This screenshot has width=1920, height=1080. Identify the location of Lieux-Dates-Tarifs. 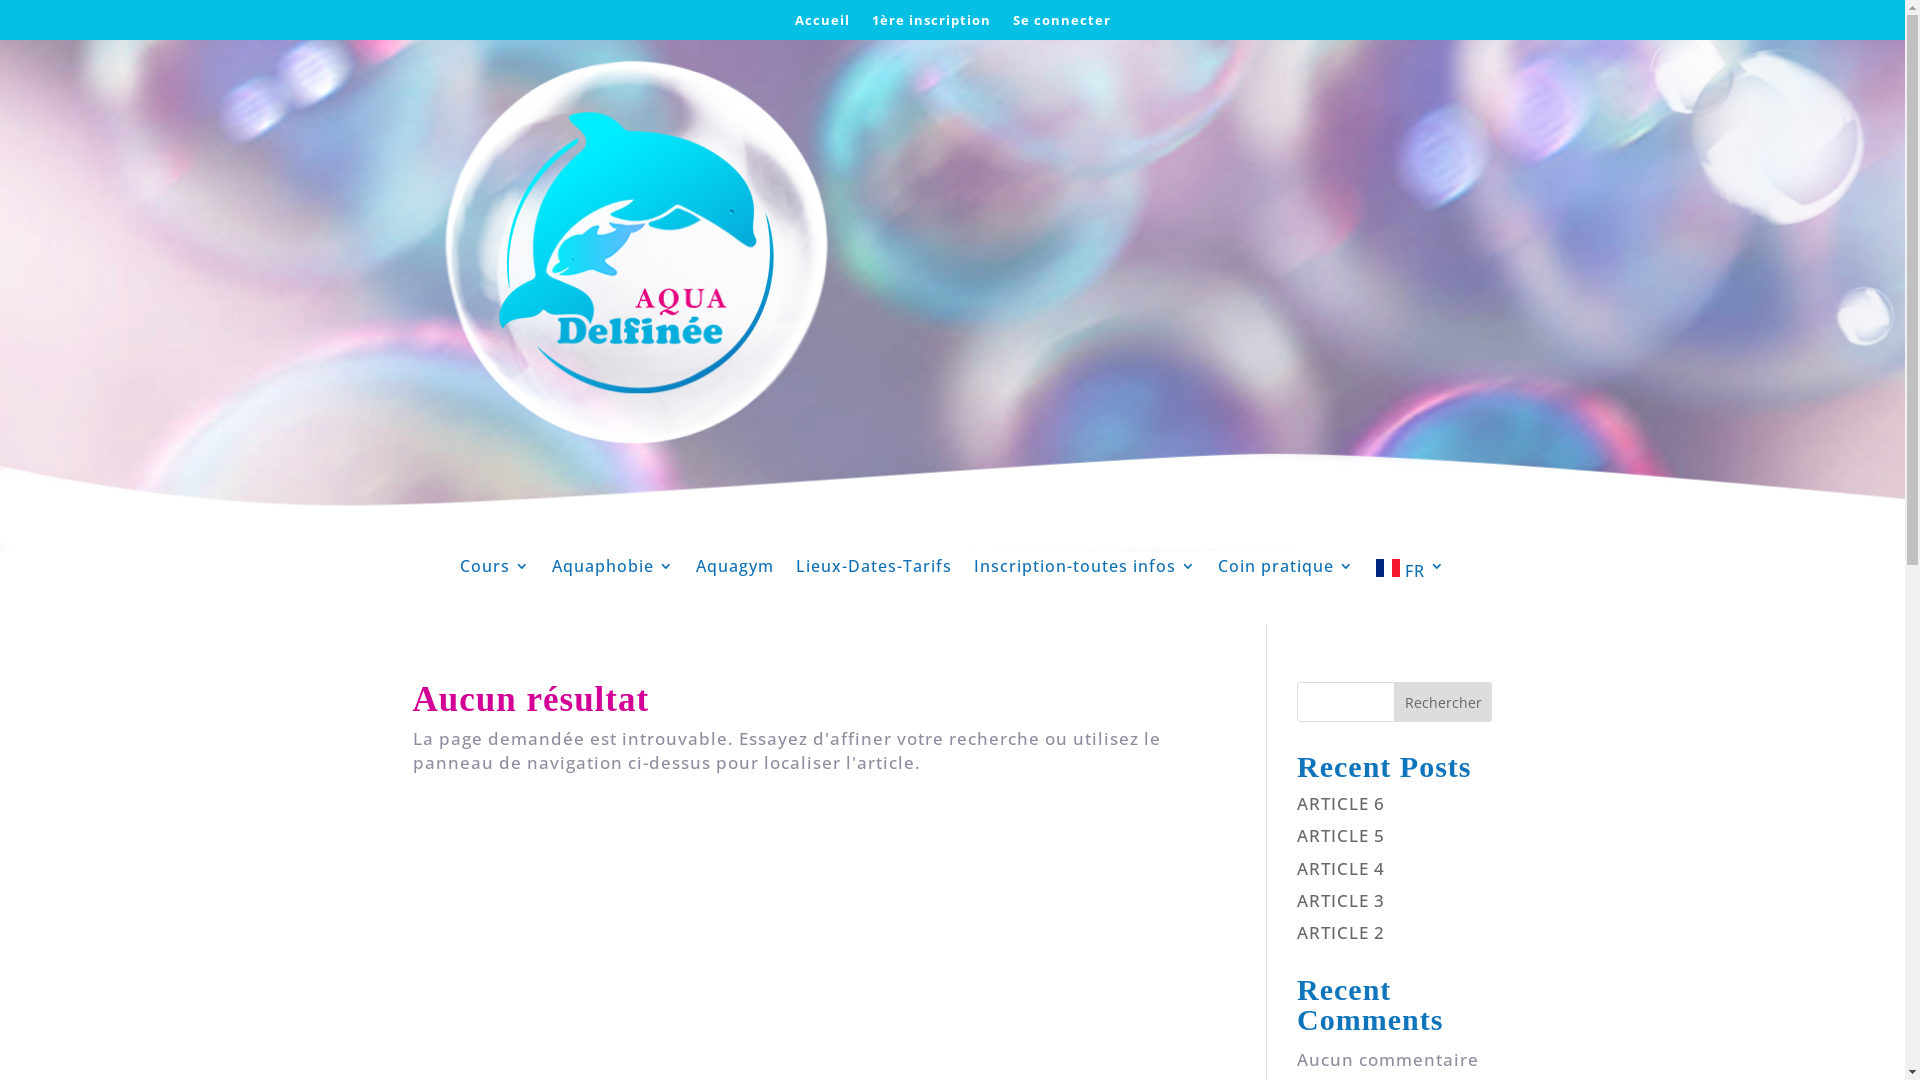
(874, 572).